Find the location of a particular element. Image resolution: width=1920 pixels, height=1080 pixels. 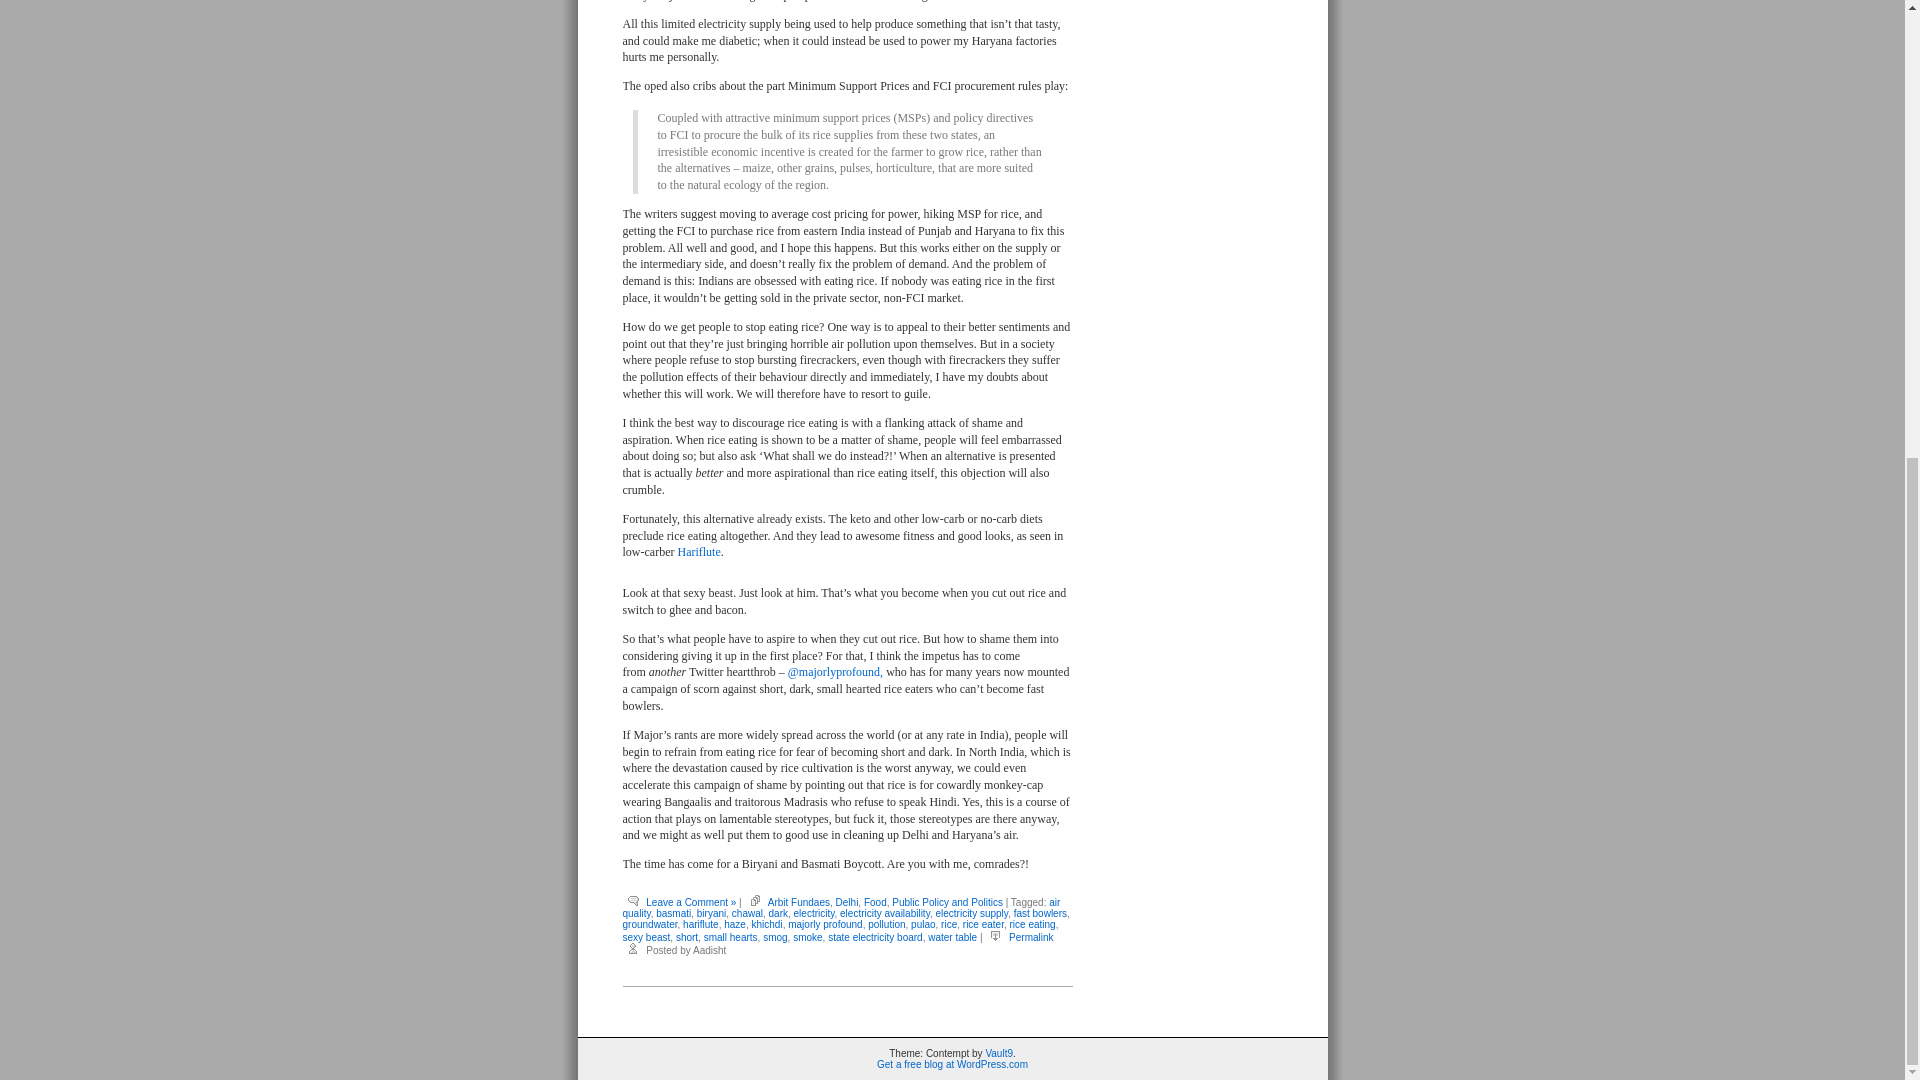

electricity availability is located at coordinates (884, 914).